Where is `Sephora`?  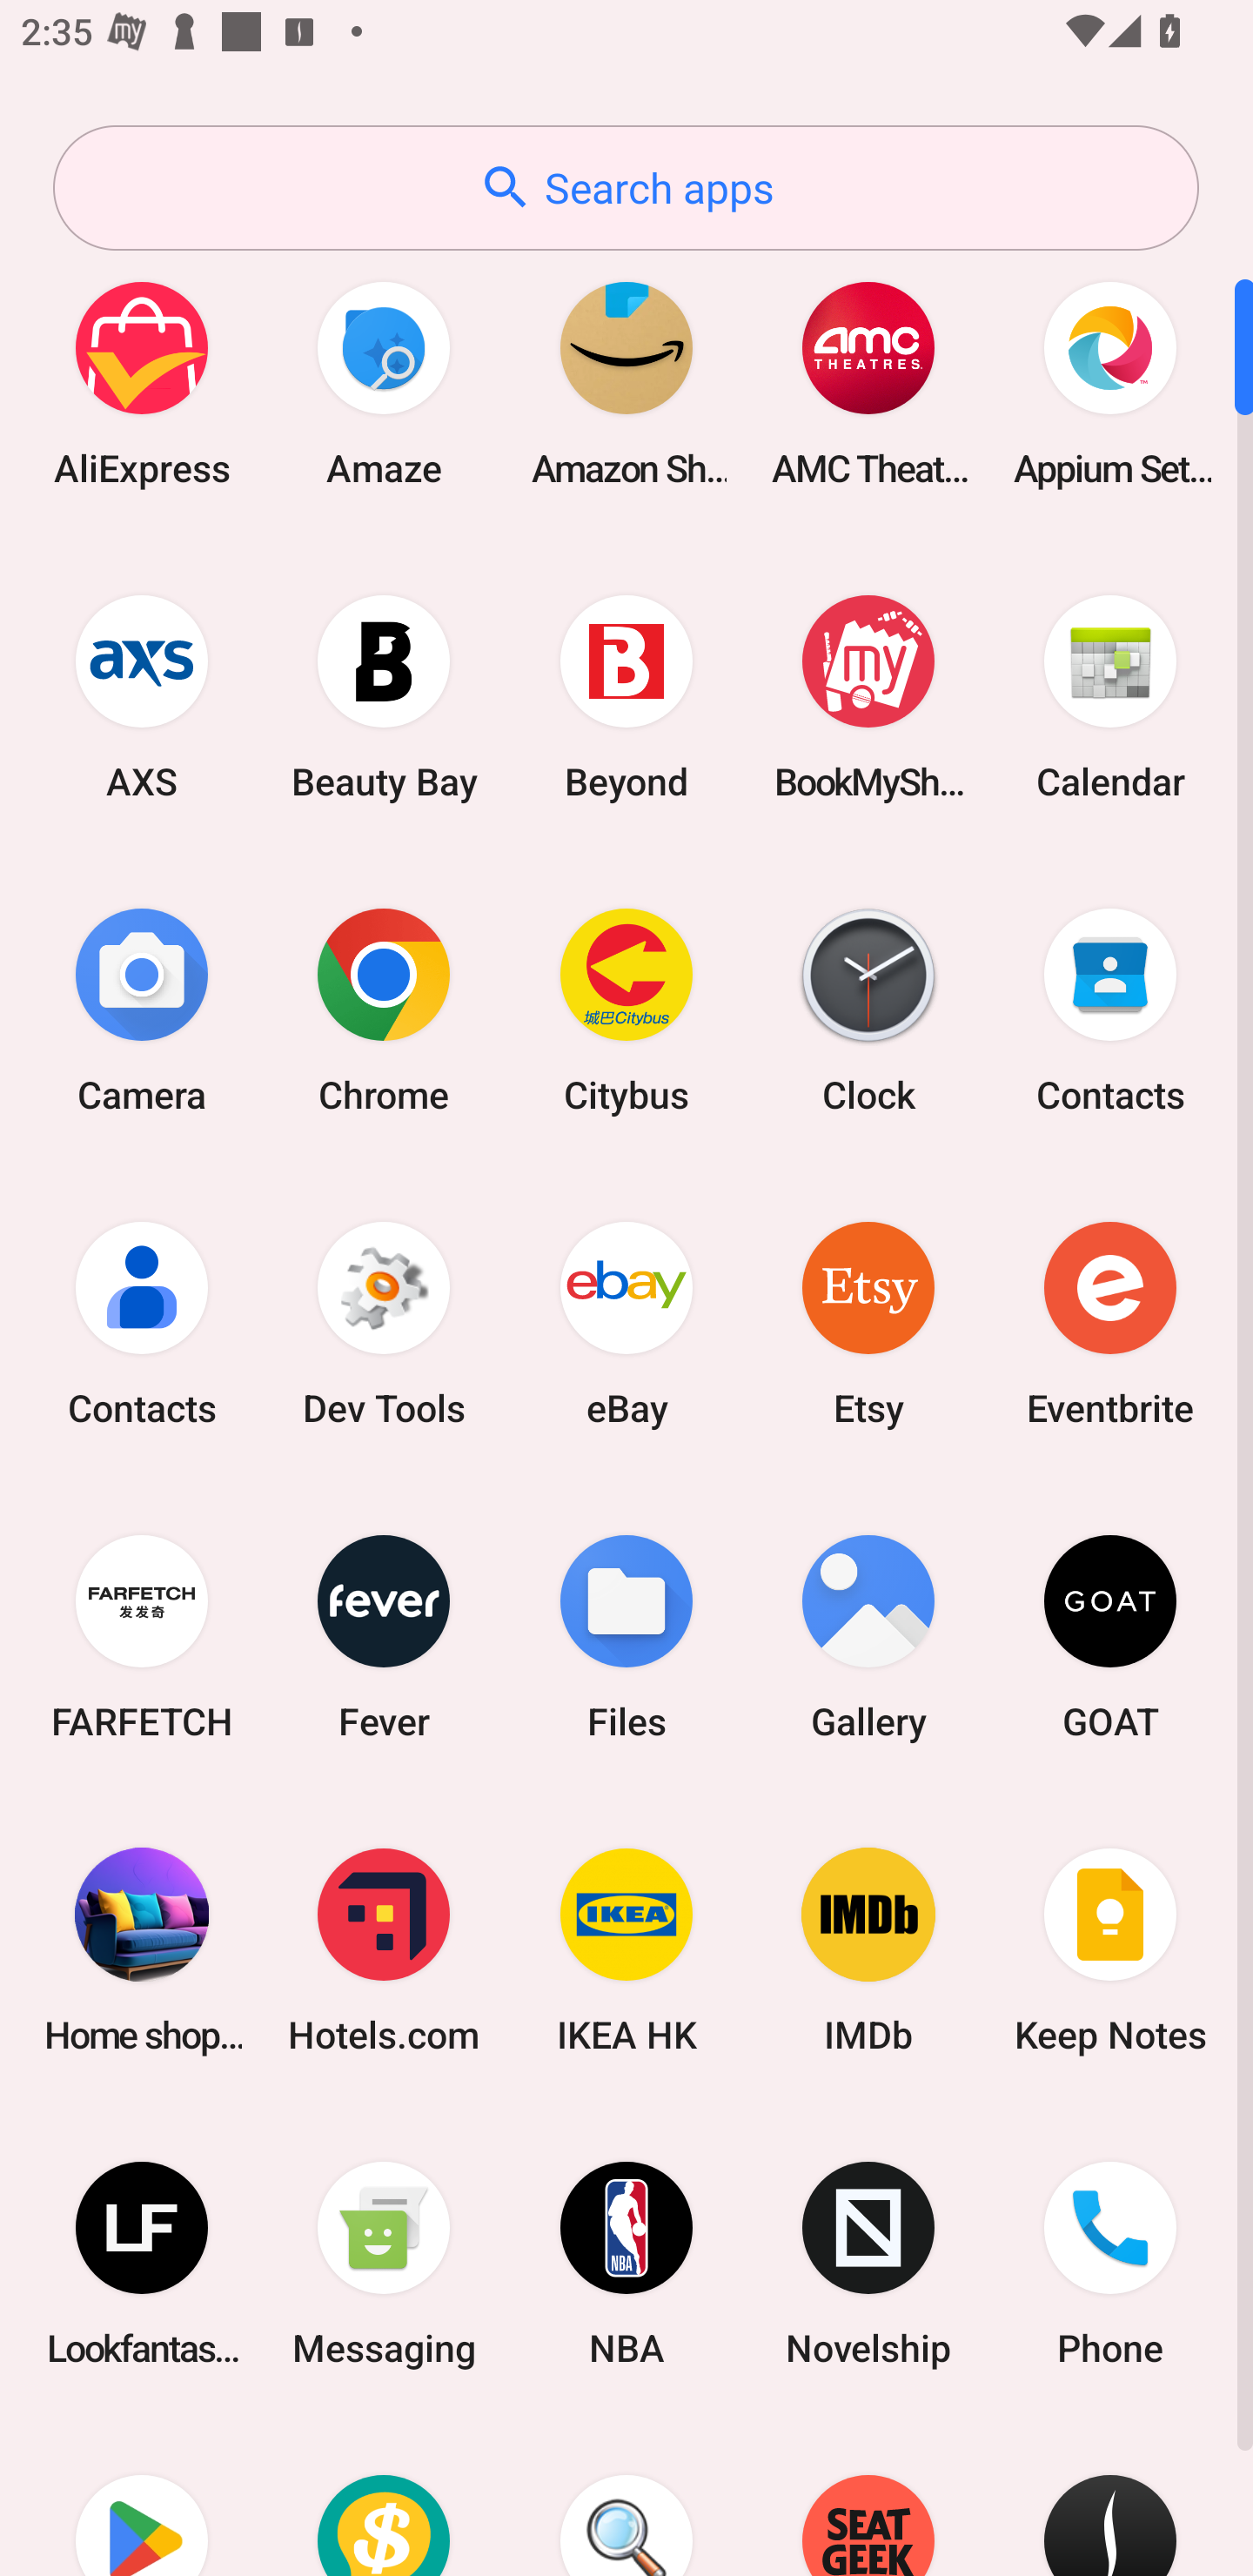
Sephora is located at coordinates (1110, 2499).